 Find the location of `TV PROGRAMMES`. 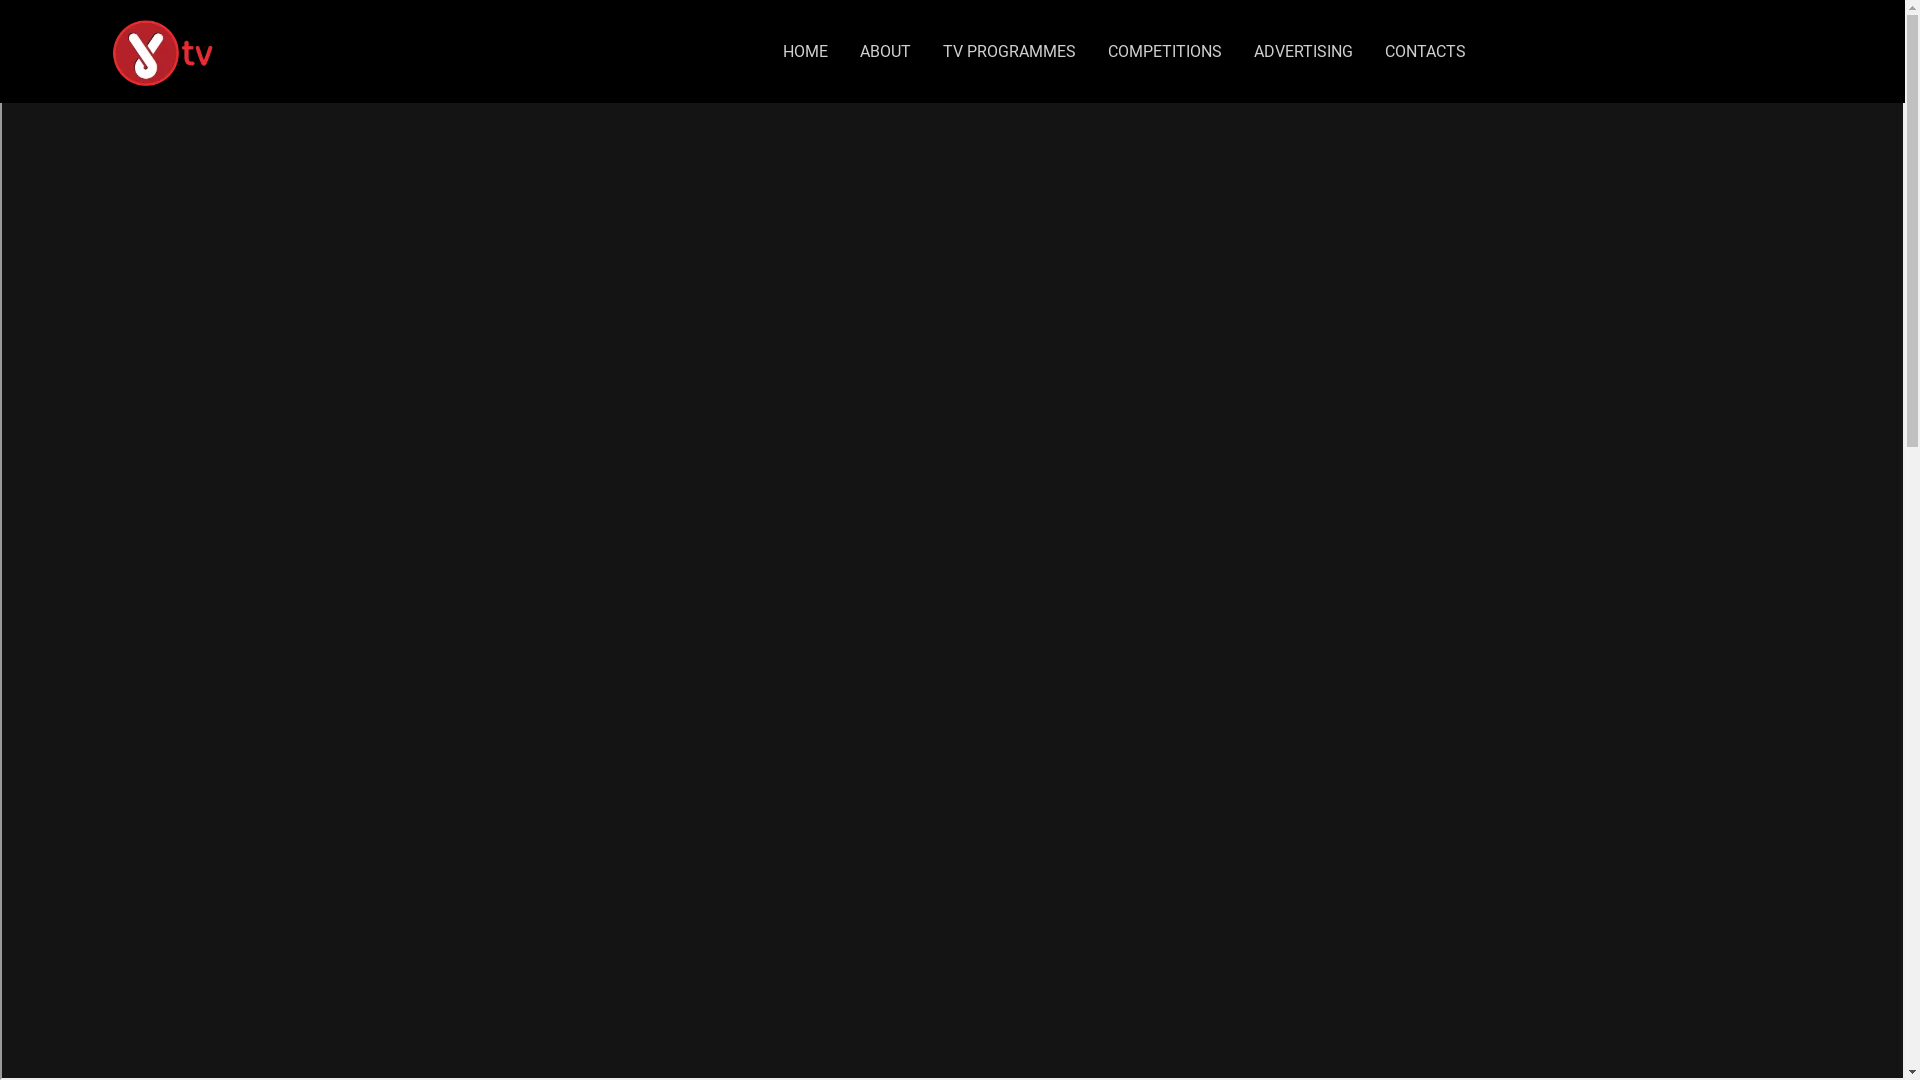

TV PROGRAMMES is located at coordinates (1004, 52).